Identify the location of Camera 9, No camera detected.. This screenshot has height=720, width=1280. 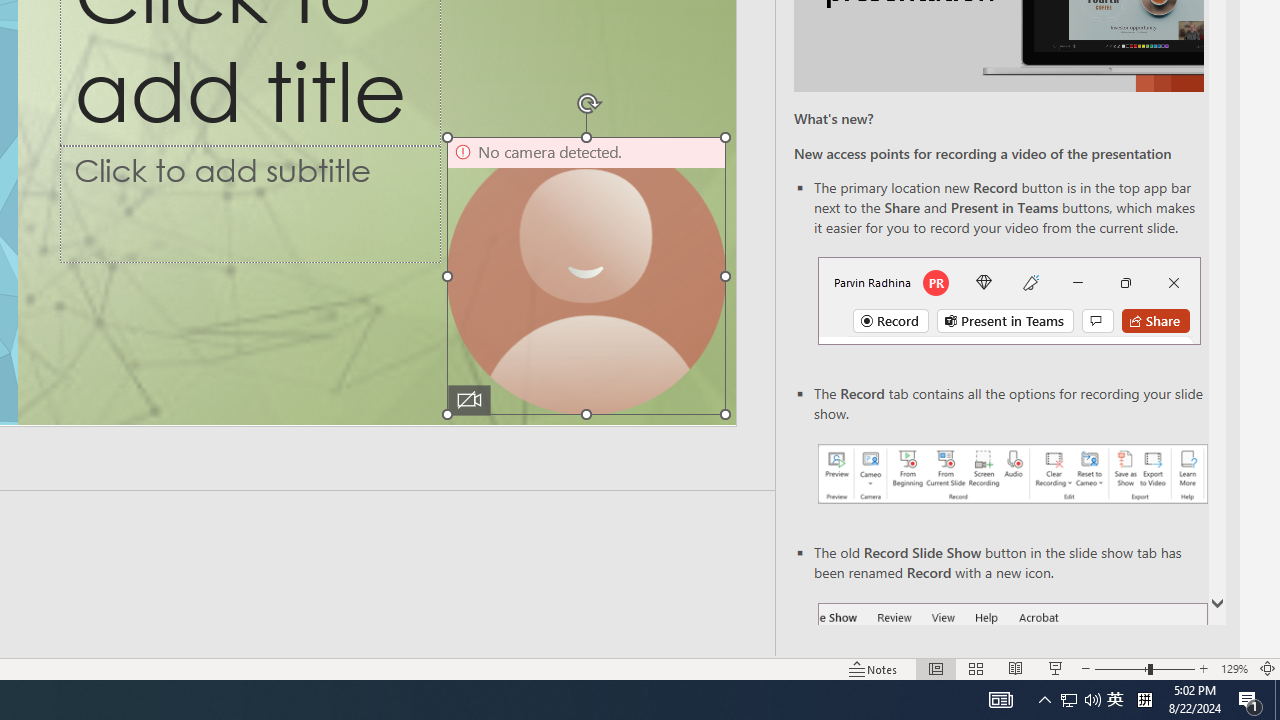
(586, 276).